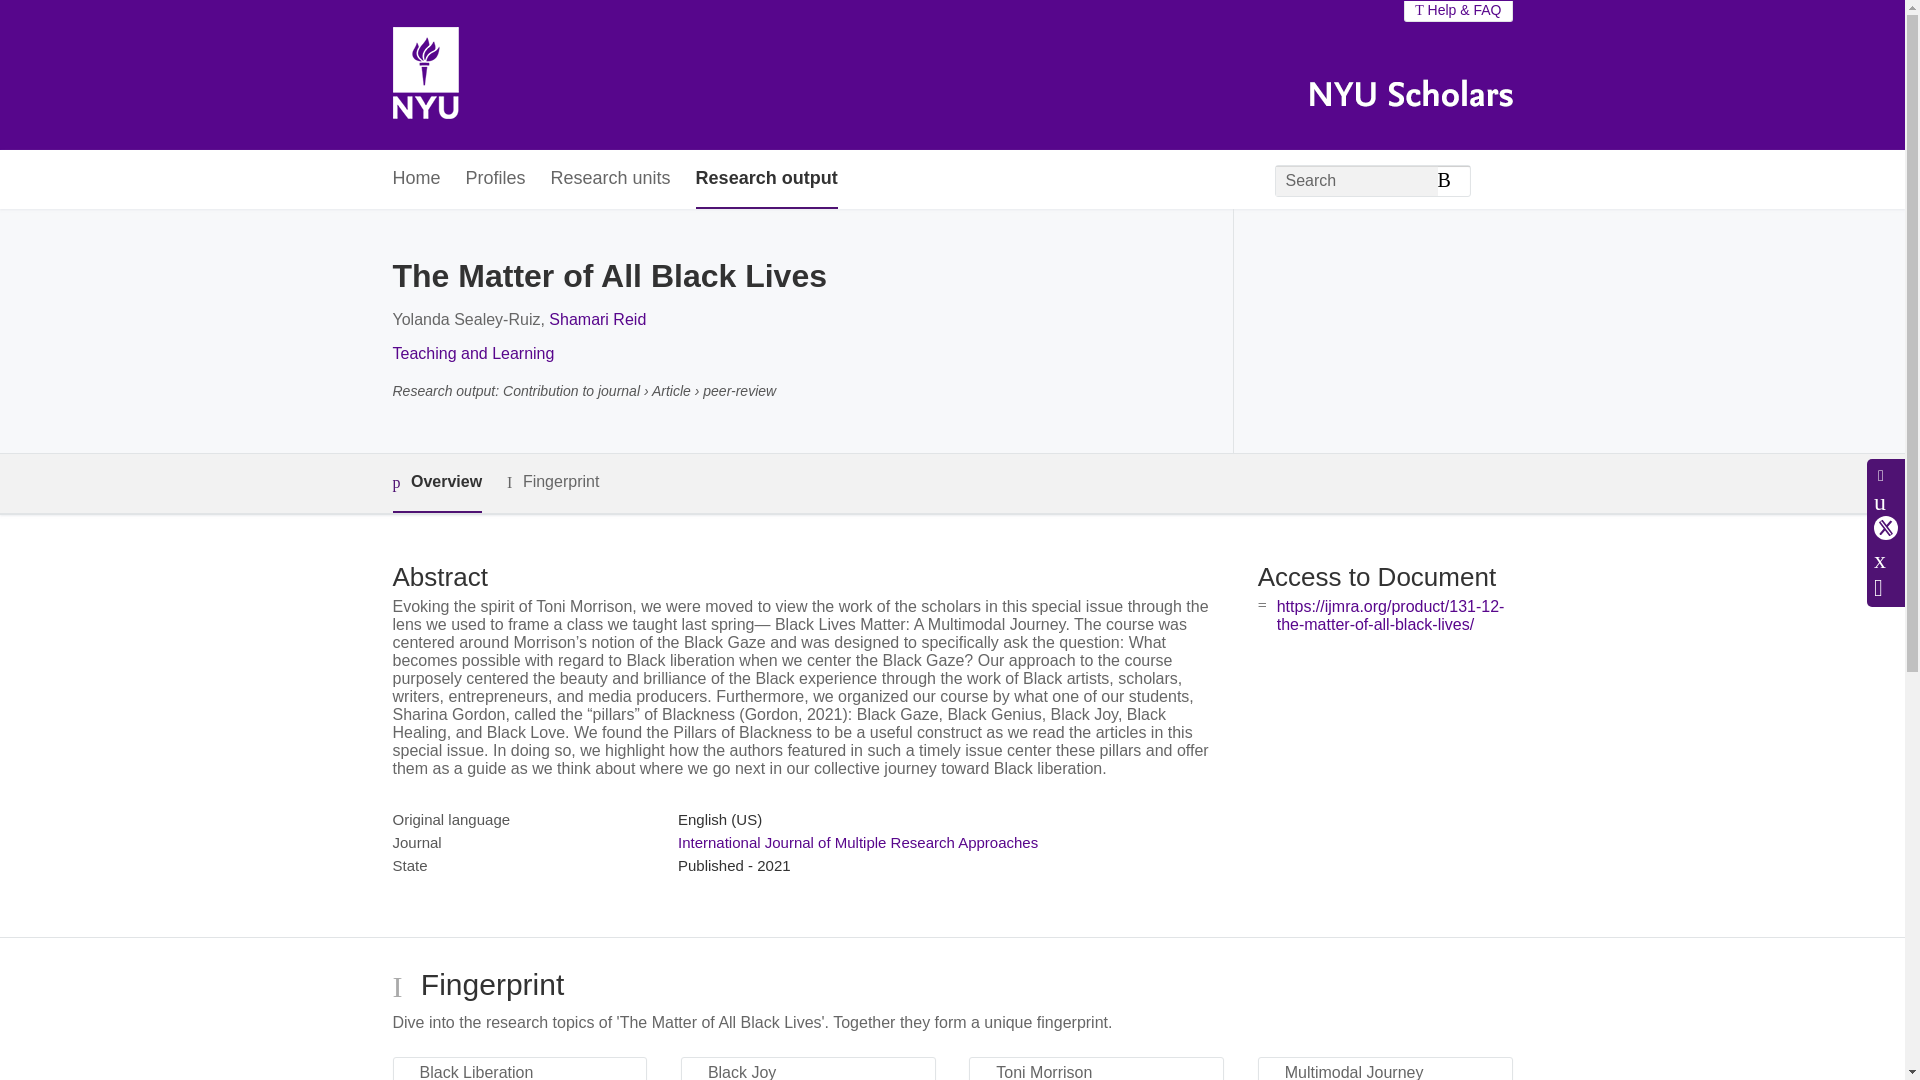 The image size is (1920, 1080). Describe the element at coordinates (436, 483) in the screenshot. I see `Overview` at that location.